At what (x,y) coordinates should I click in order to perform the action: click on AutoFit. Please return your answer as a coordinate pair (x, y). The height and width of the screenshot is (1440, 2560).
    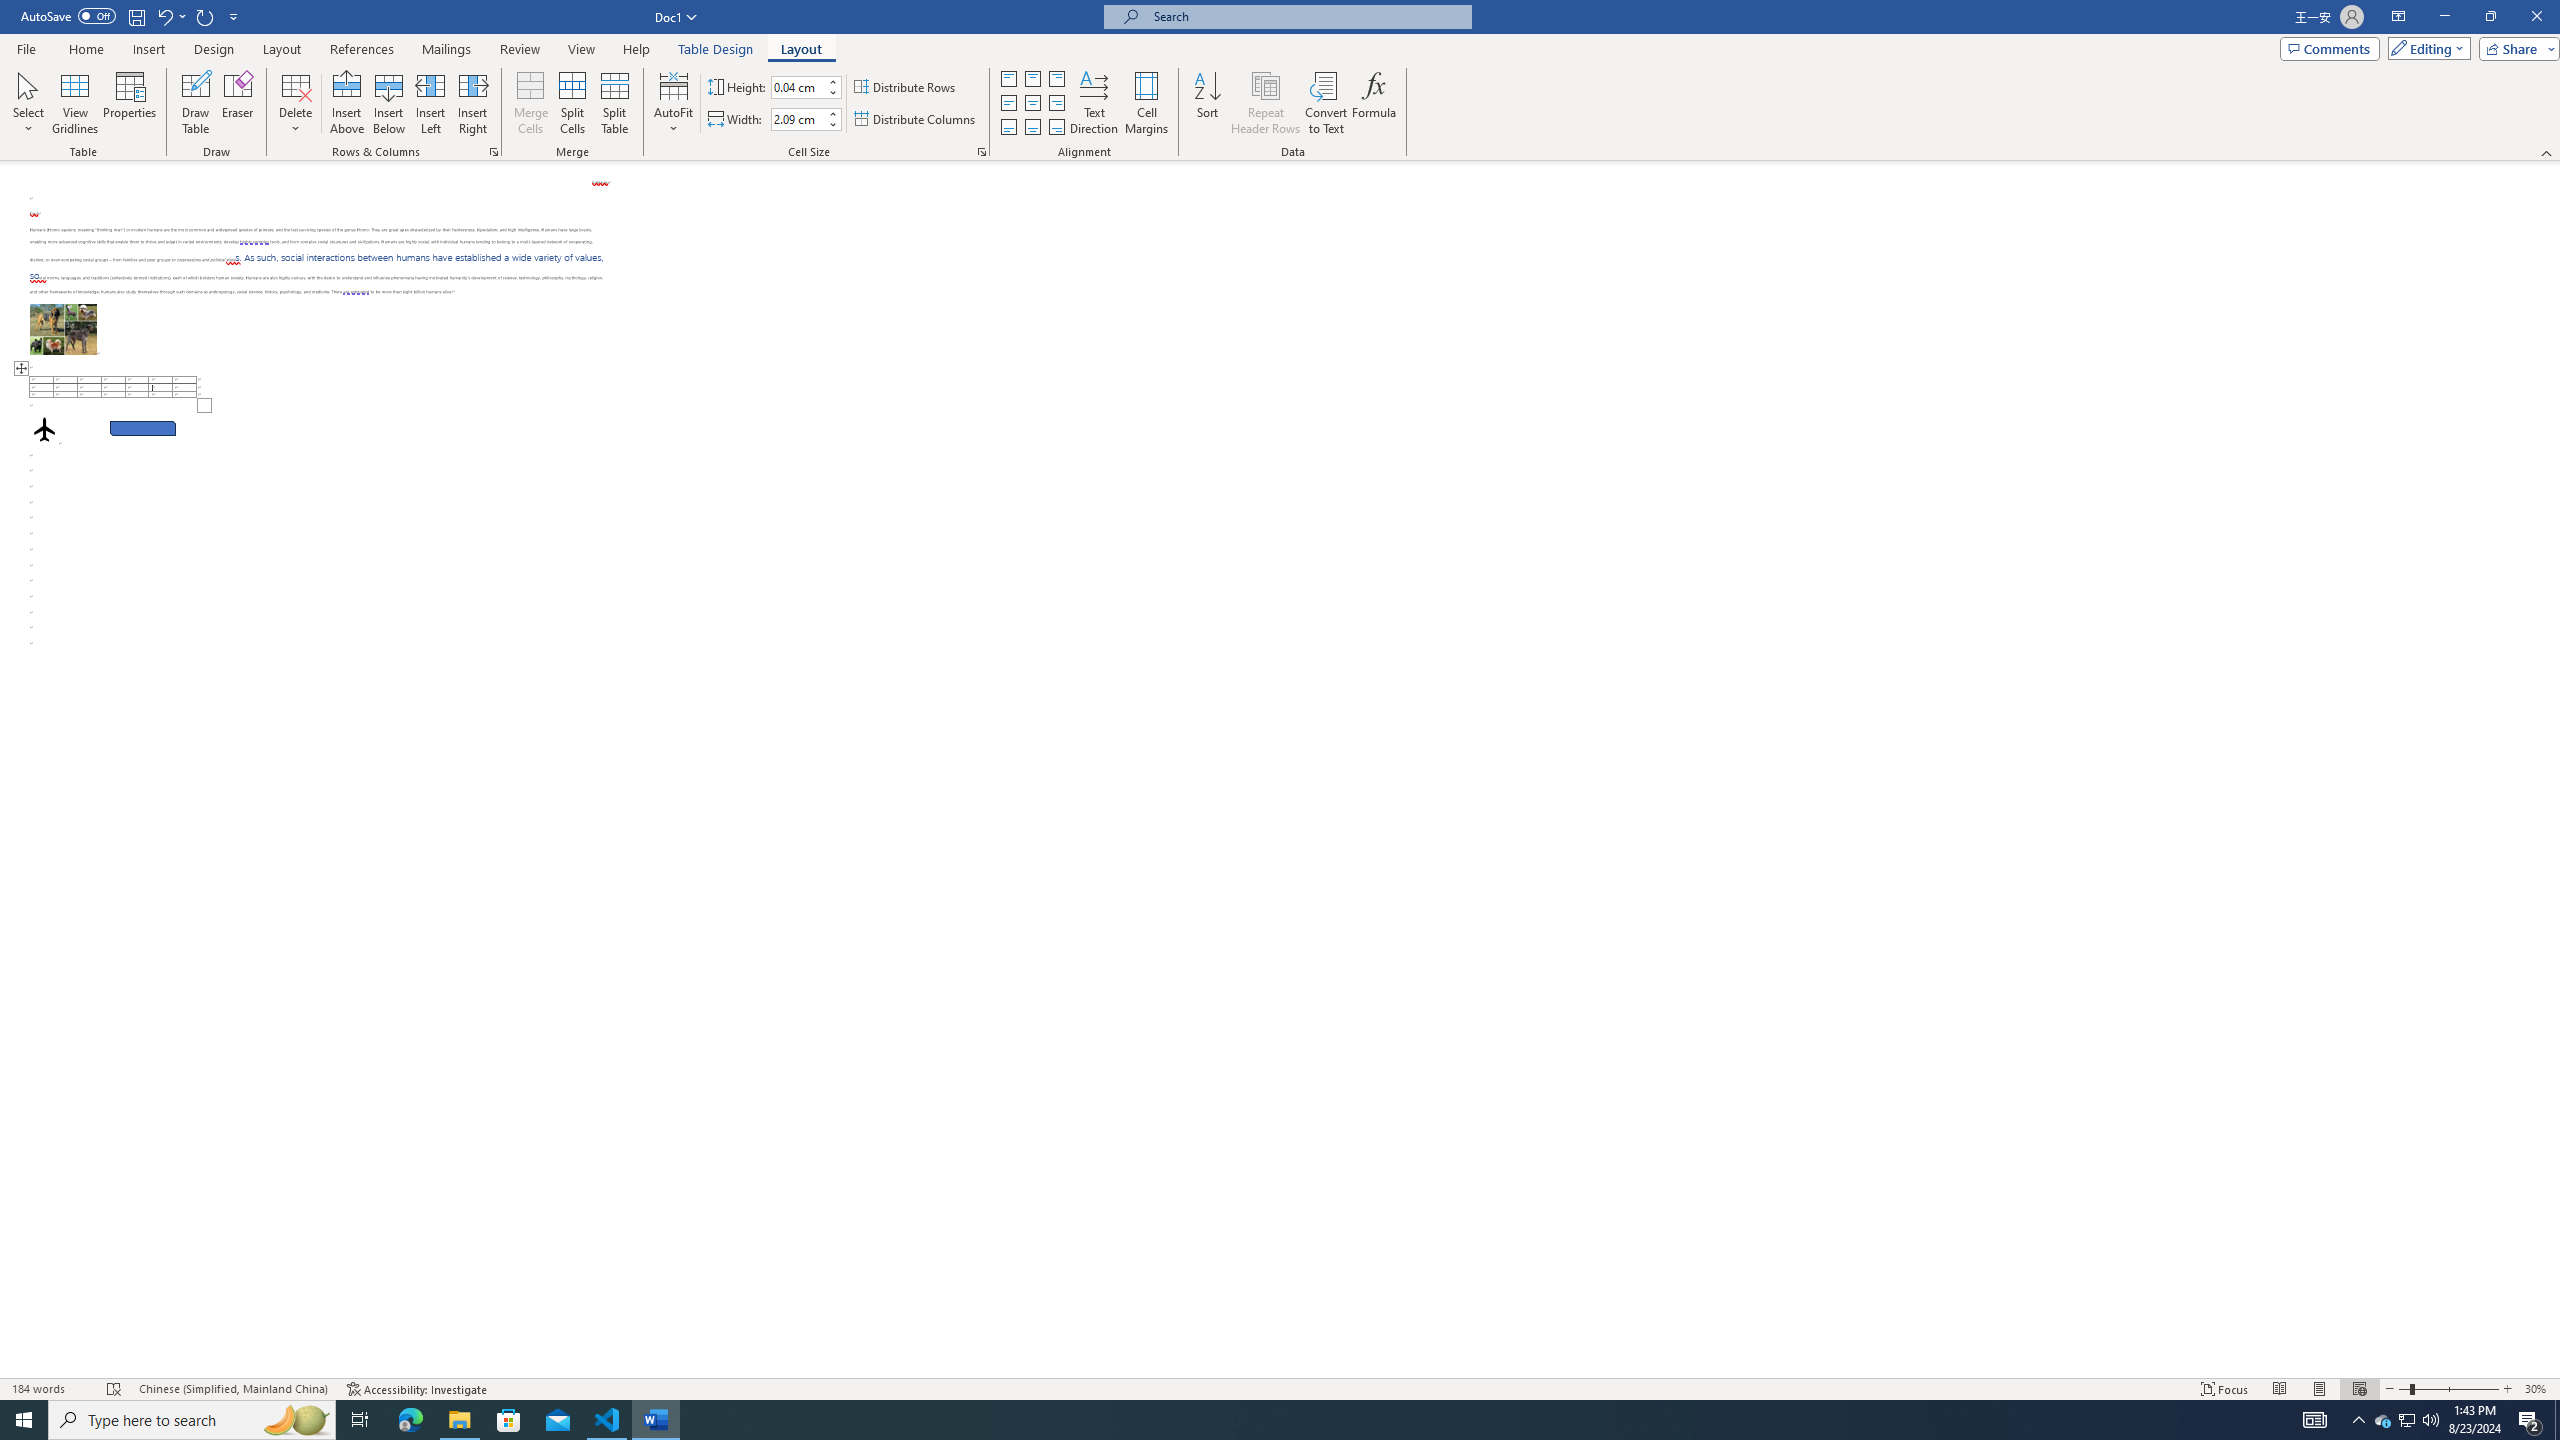
    Looking at the image, I should click on (674, 103).